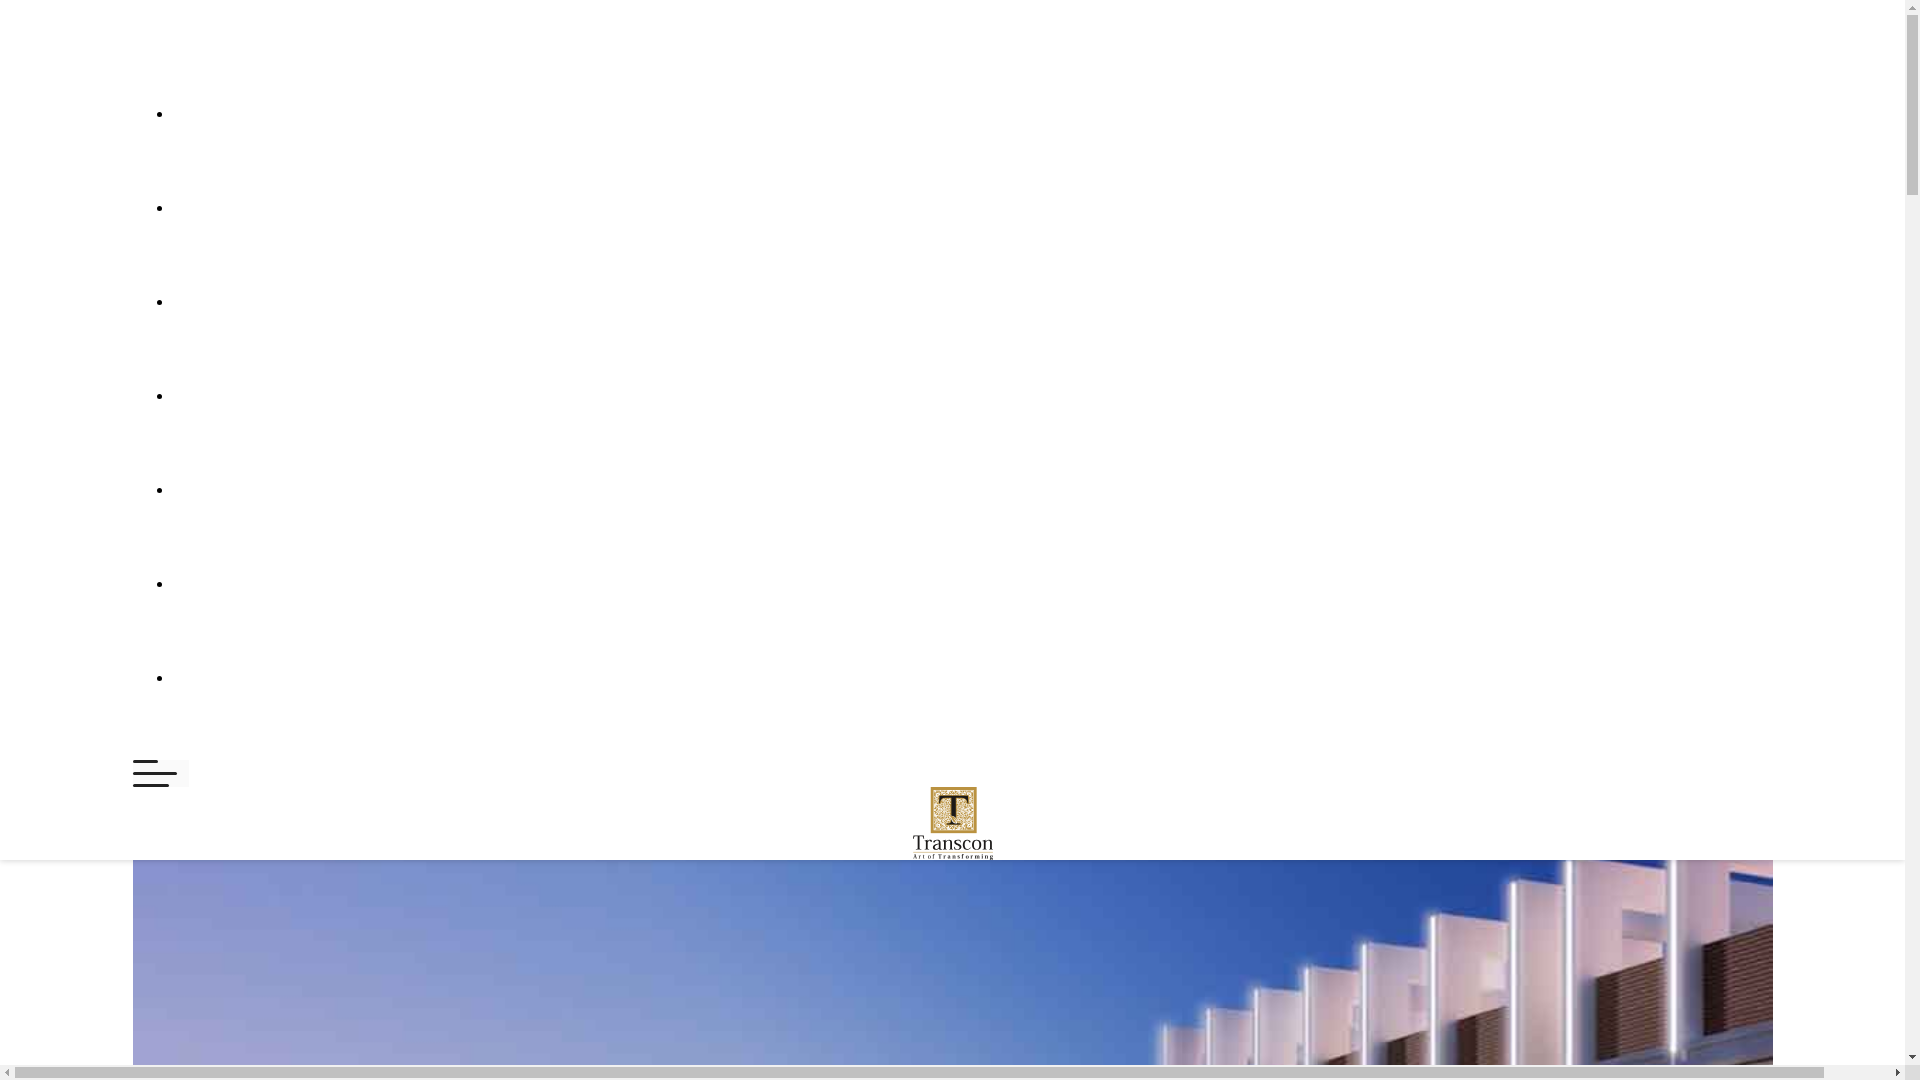 This screenshot has width=1920, height=1080. I want to click on CAREER, so click(256, 574).